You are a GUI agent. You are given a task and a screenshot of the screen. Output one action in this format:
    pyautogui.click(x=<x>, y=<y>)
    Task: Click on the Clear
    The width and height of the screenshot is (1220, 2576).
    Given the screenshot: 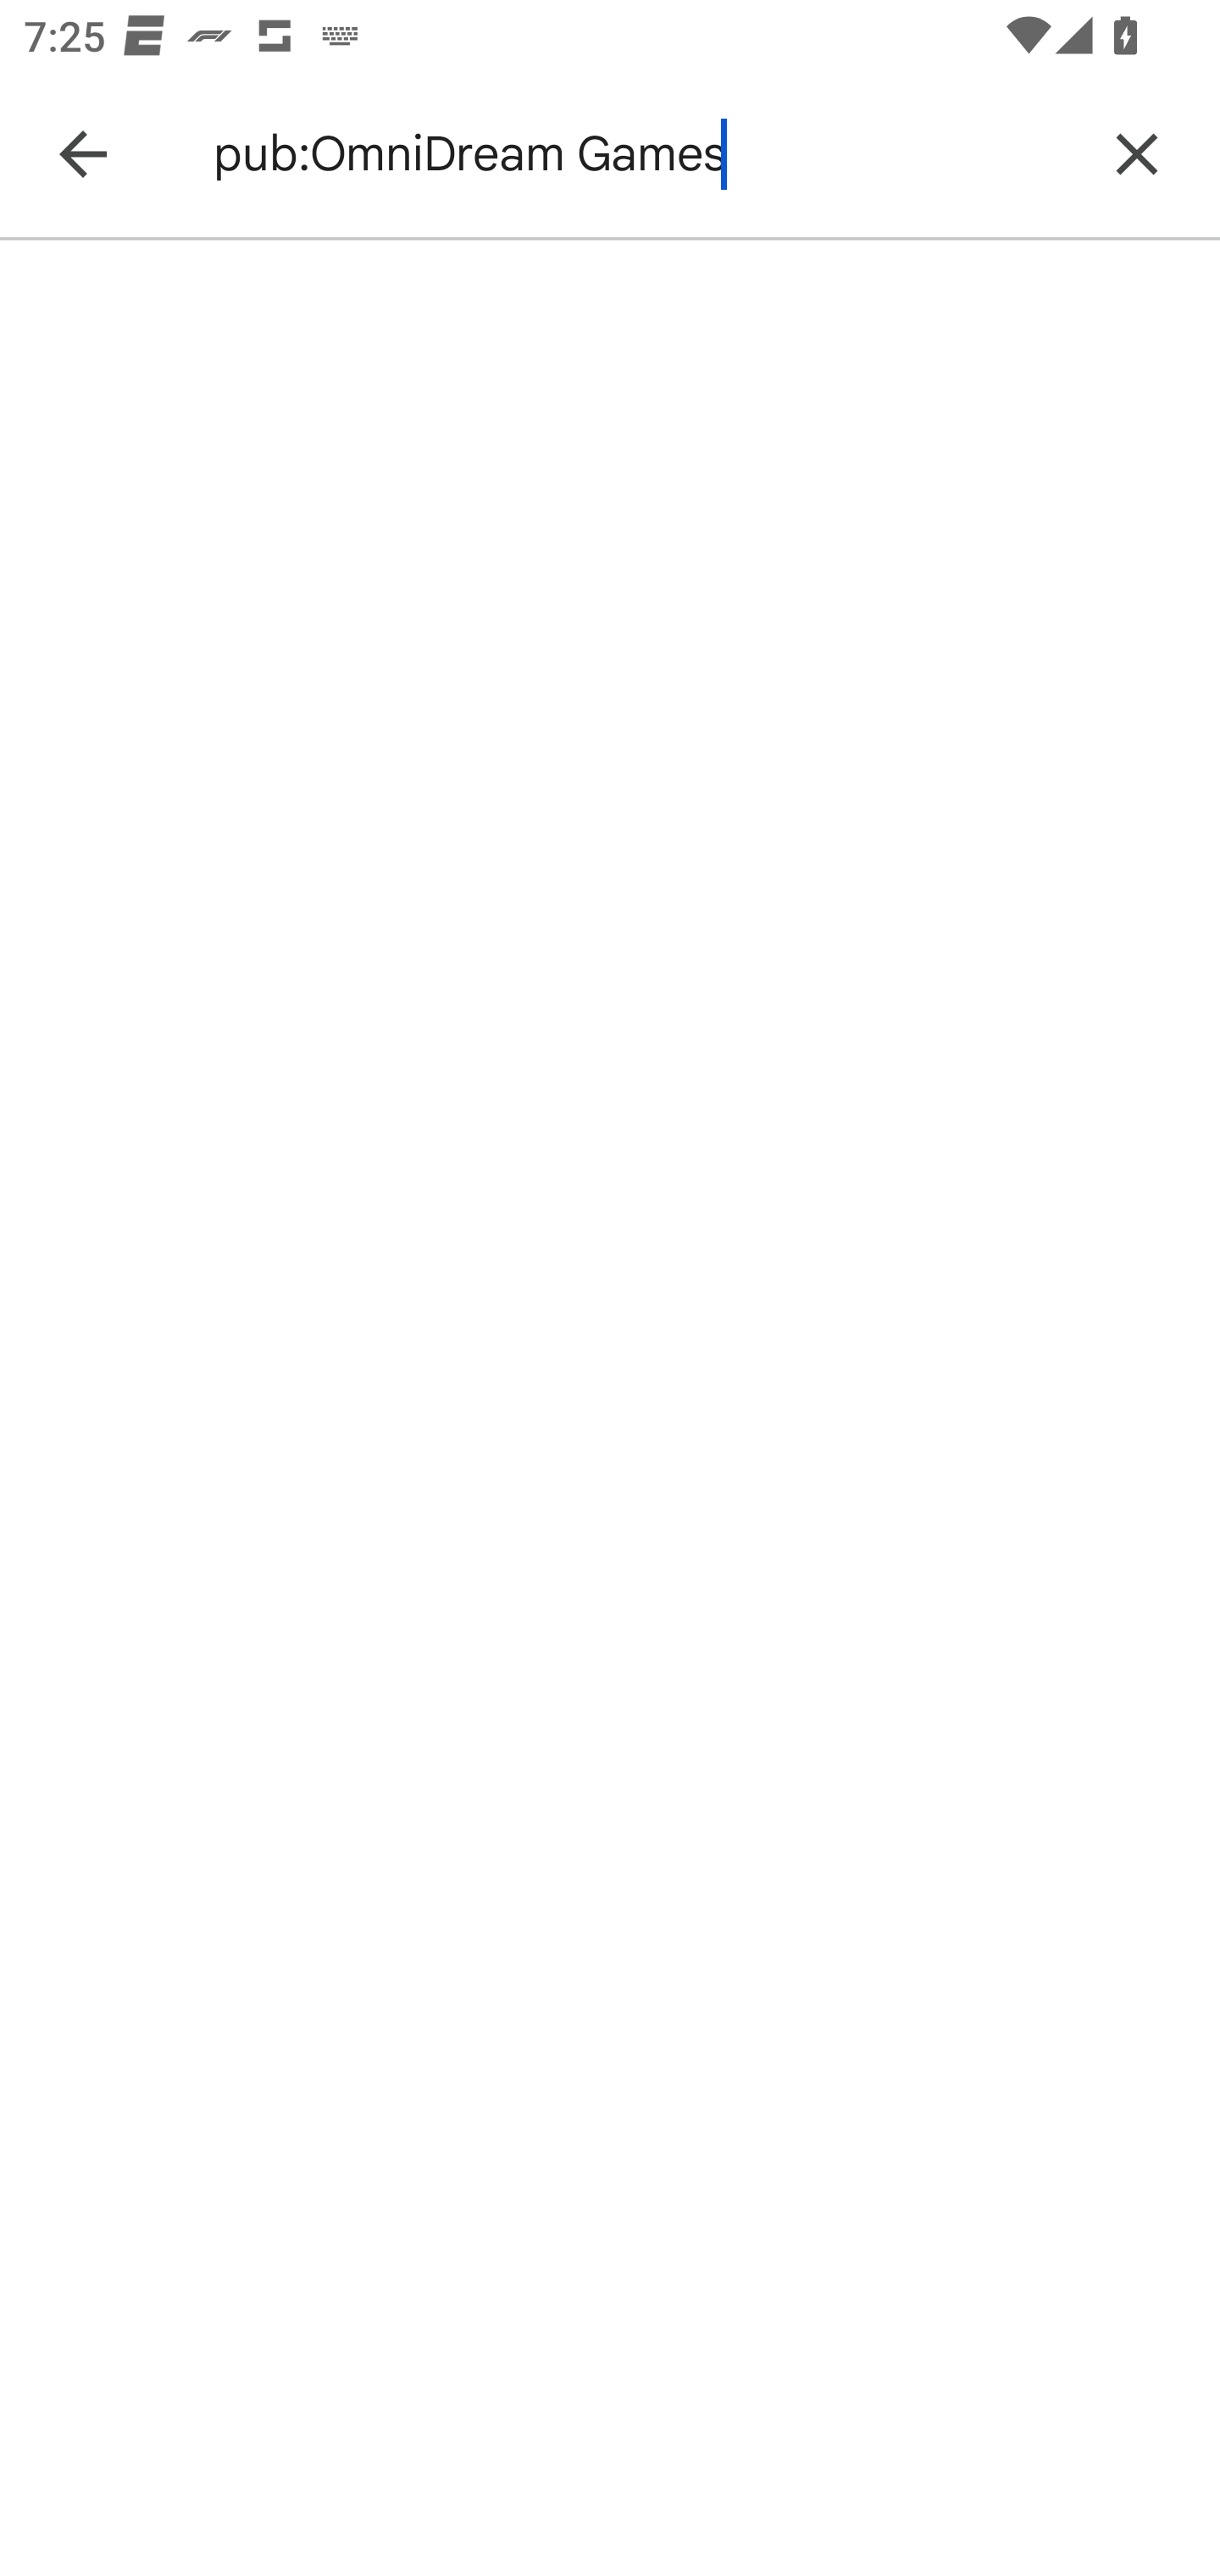 What is the action you would take?
    pyautogui.click(x=1137, y=154)
    